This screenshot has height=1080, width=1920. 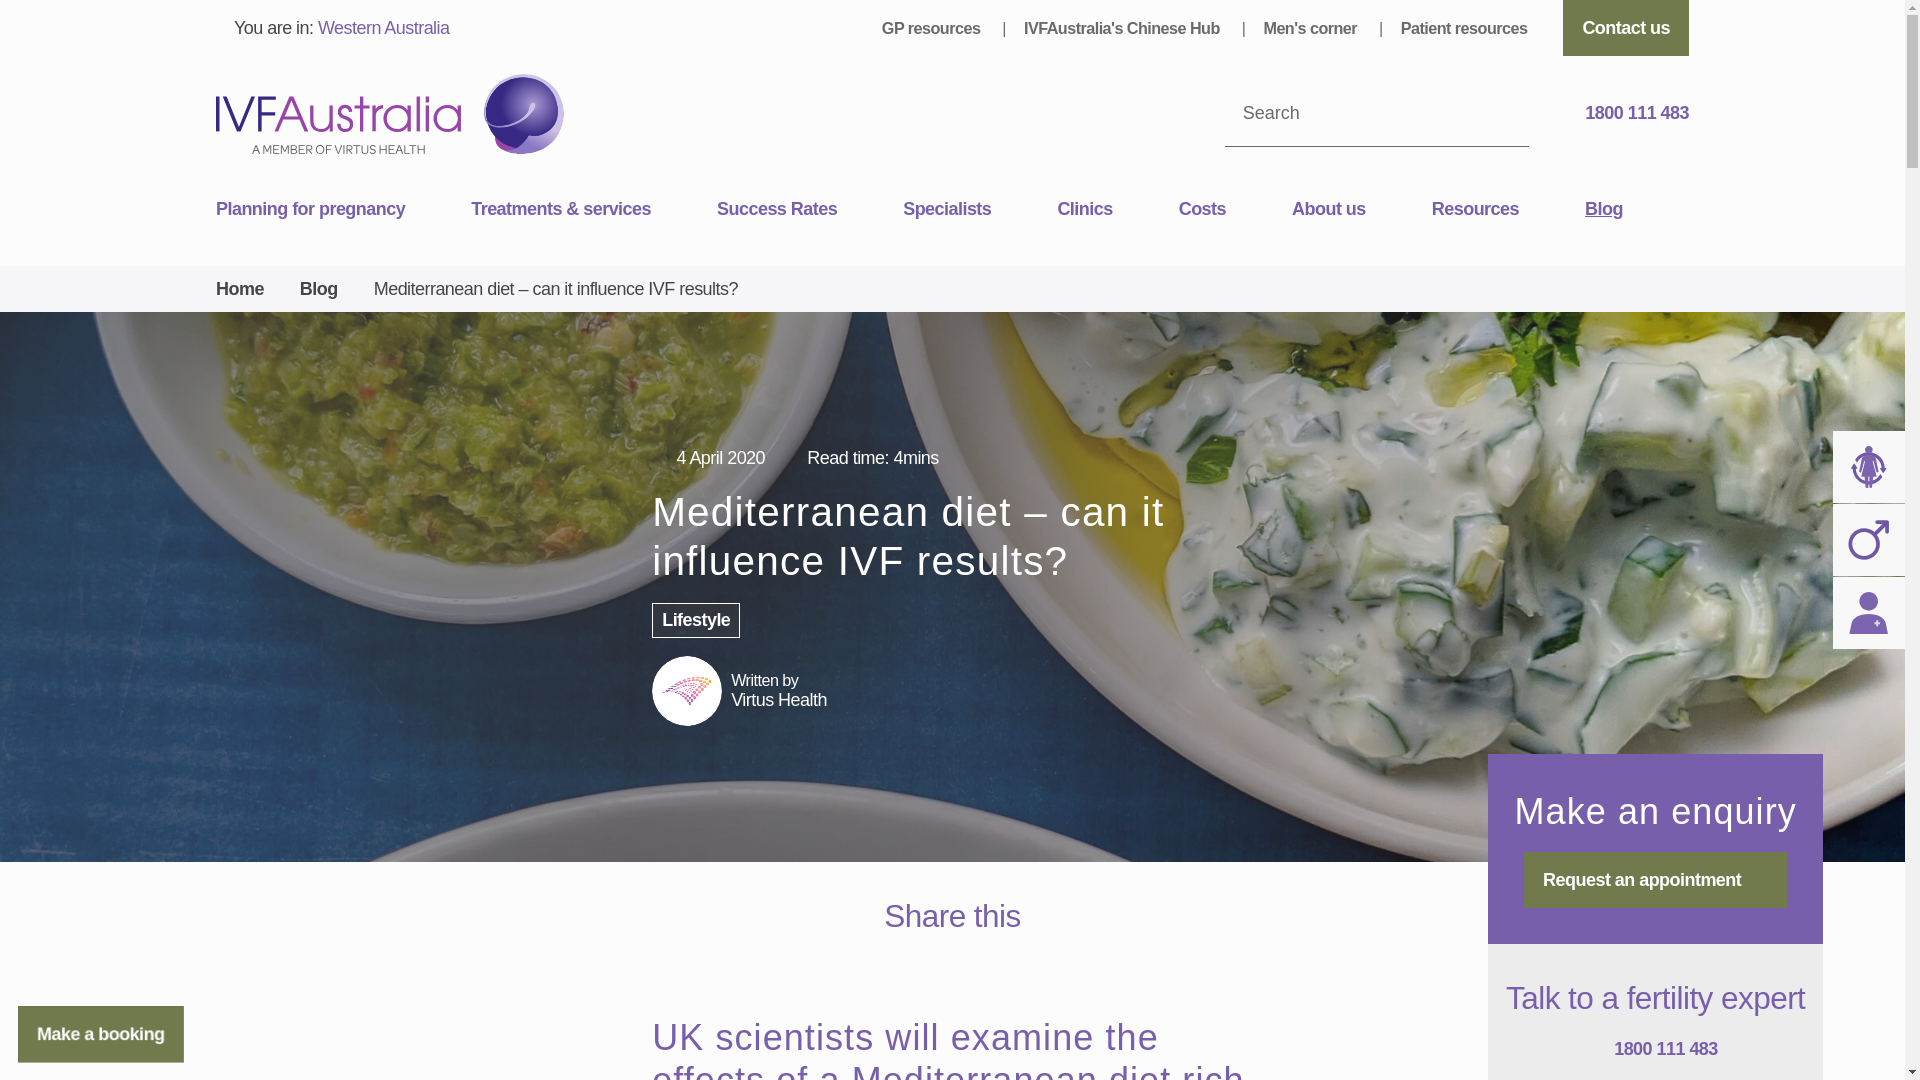 I want to click on 1800 111 483, so click(x=1626, y=114).